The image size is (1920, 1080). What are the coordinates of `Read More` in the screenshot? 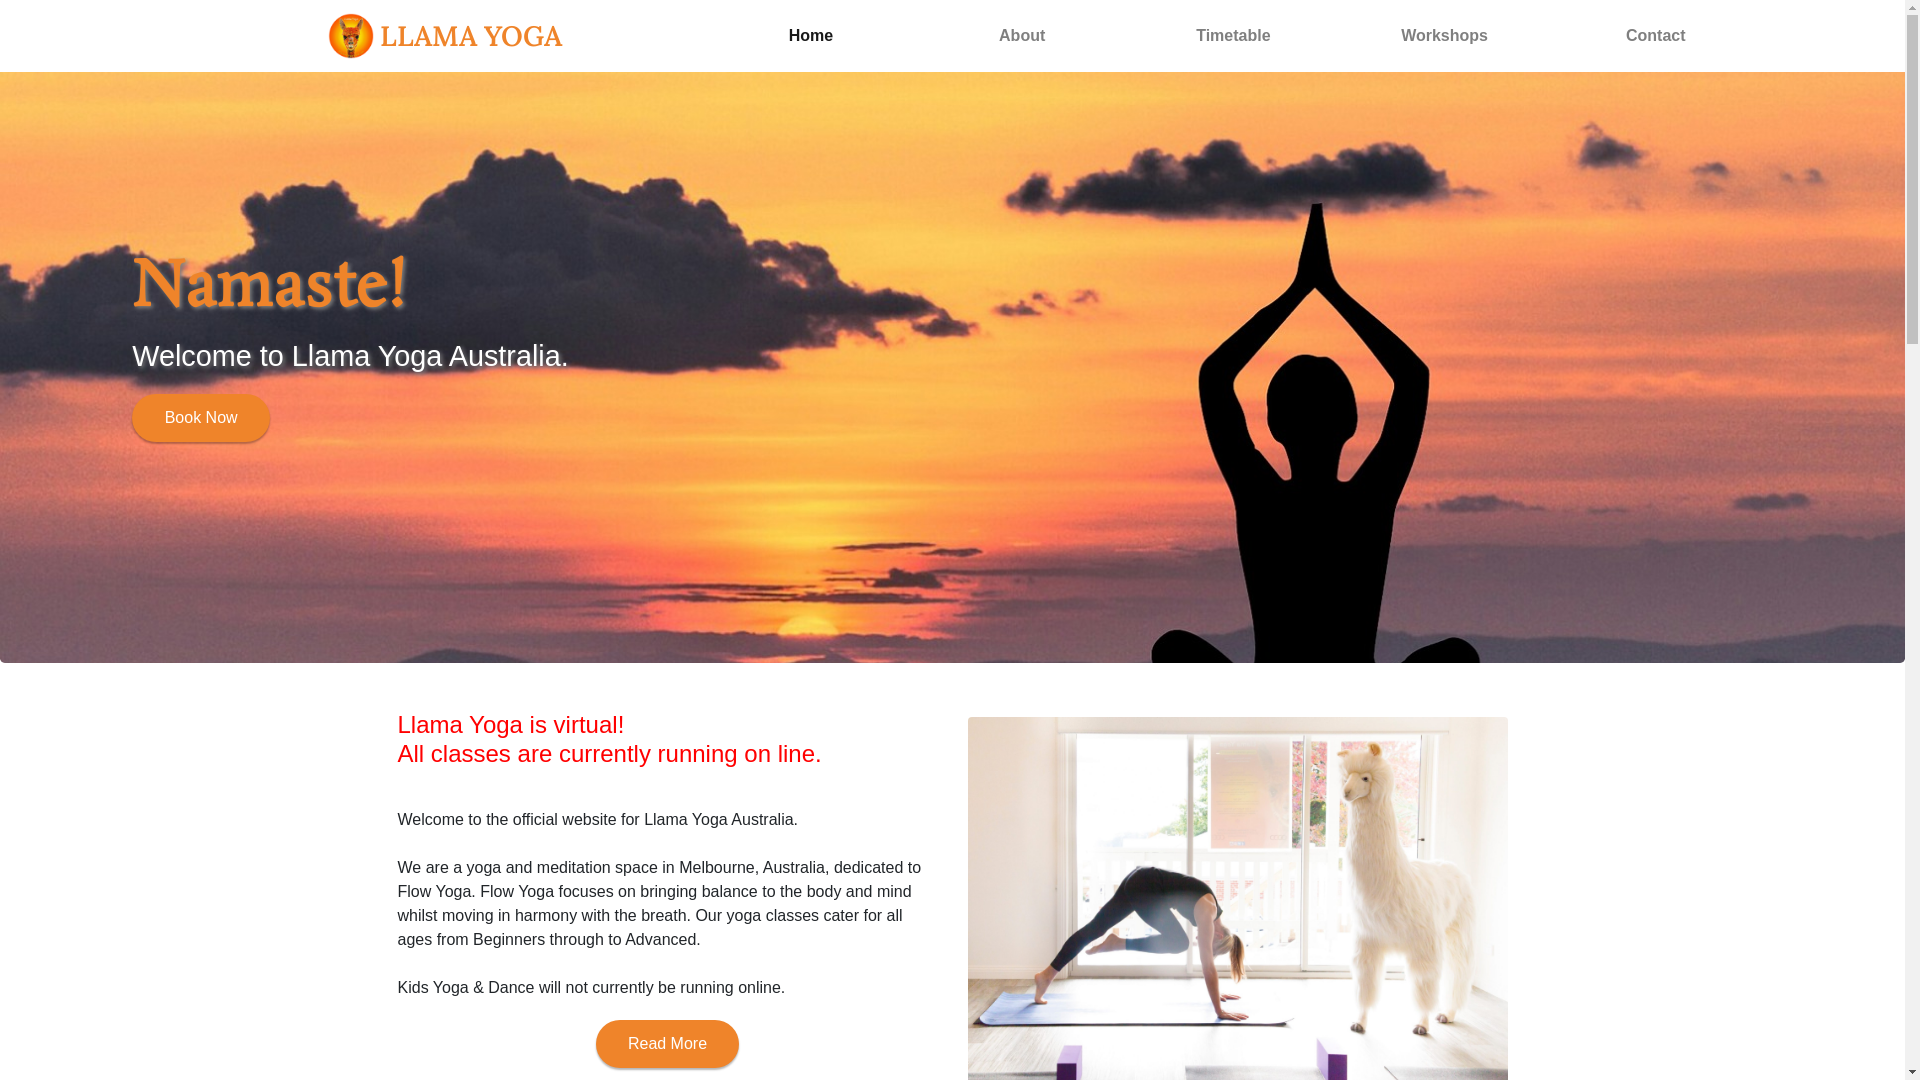 It's located at (668, 1044).